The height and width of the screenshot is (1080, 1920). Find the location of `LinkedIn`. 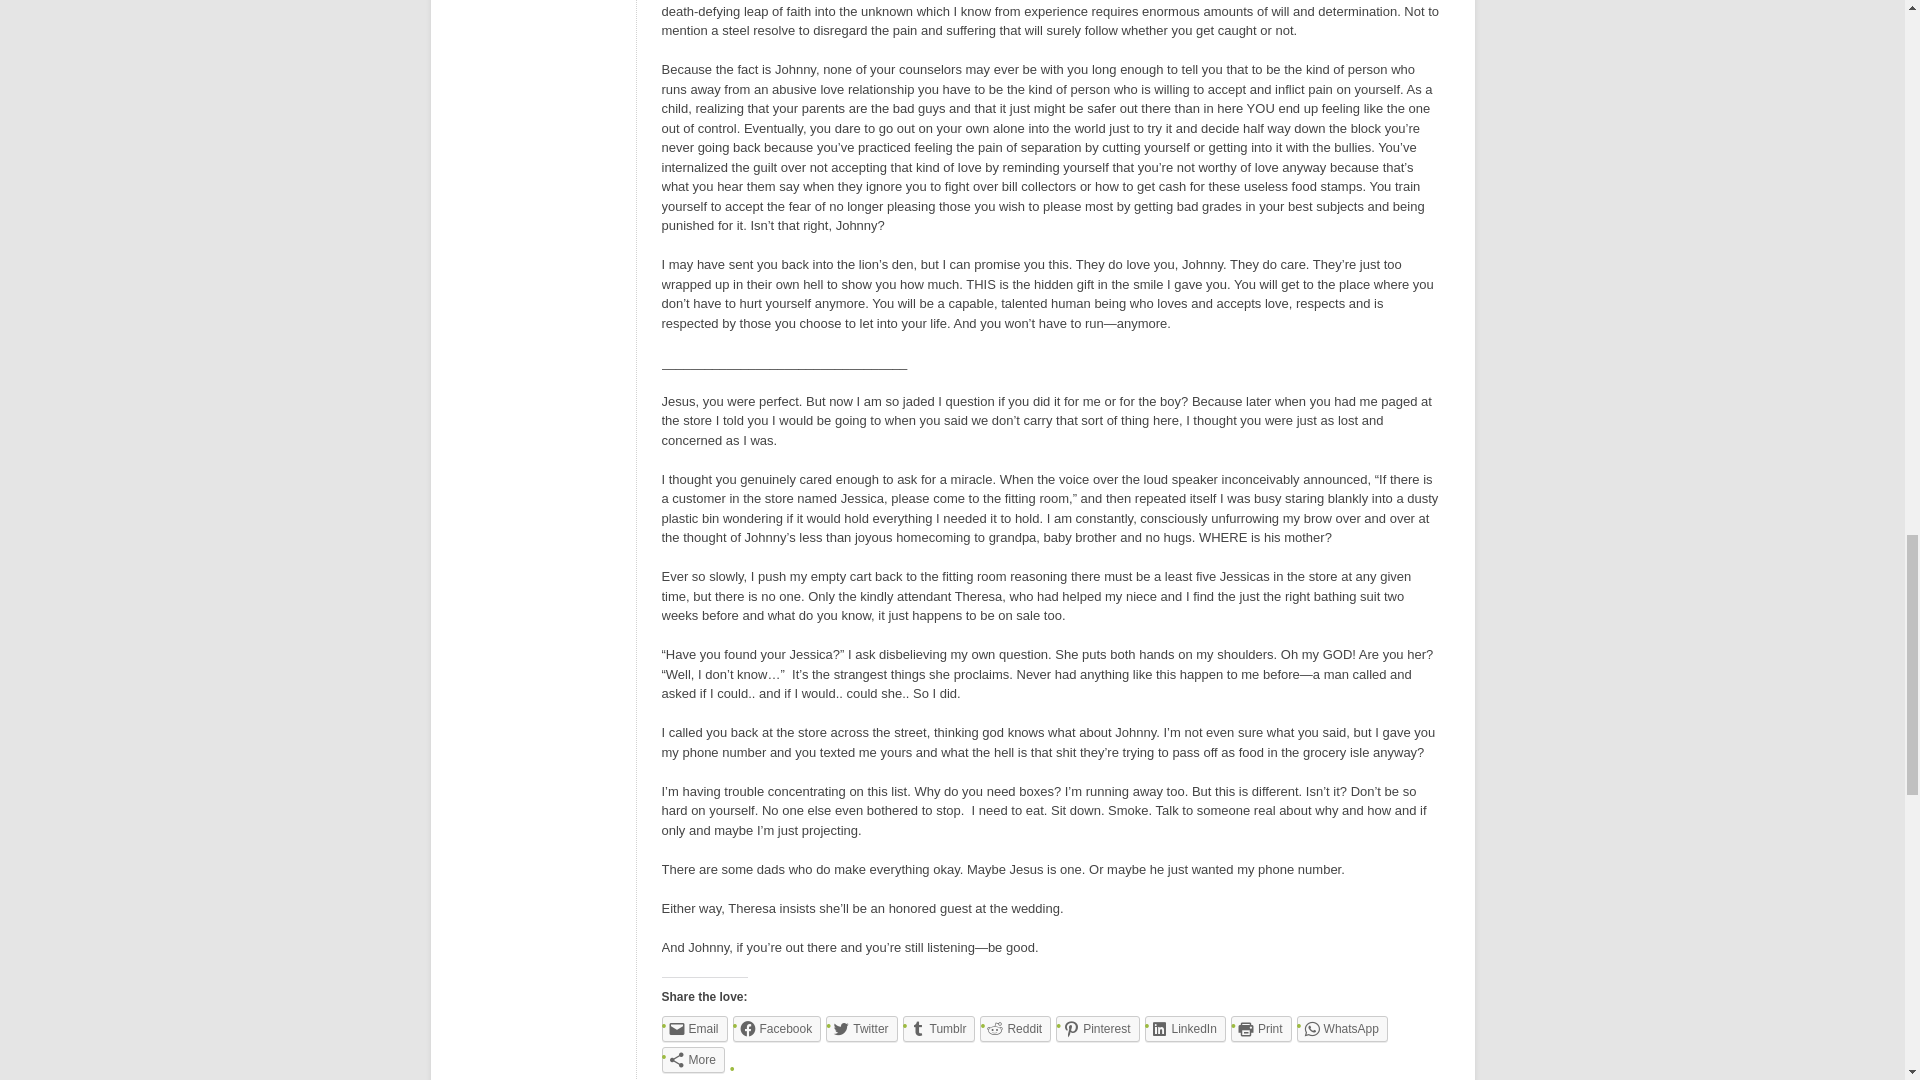

LinkedIn is located at coordinates (1184, 1029).